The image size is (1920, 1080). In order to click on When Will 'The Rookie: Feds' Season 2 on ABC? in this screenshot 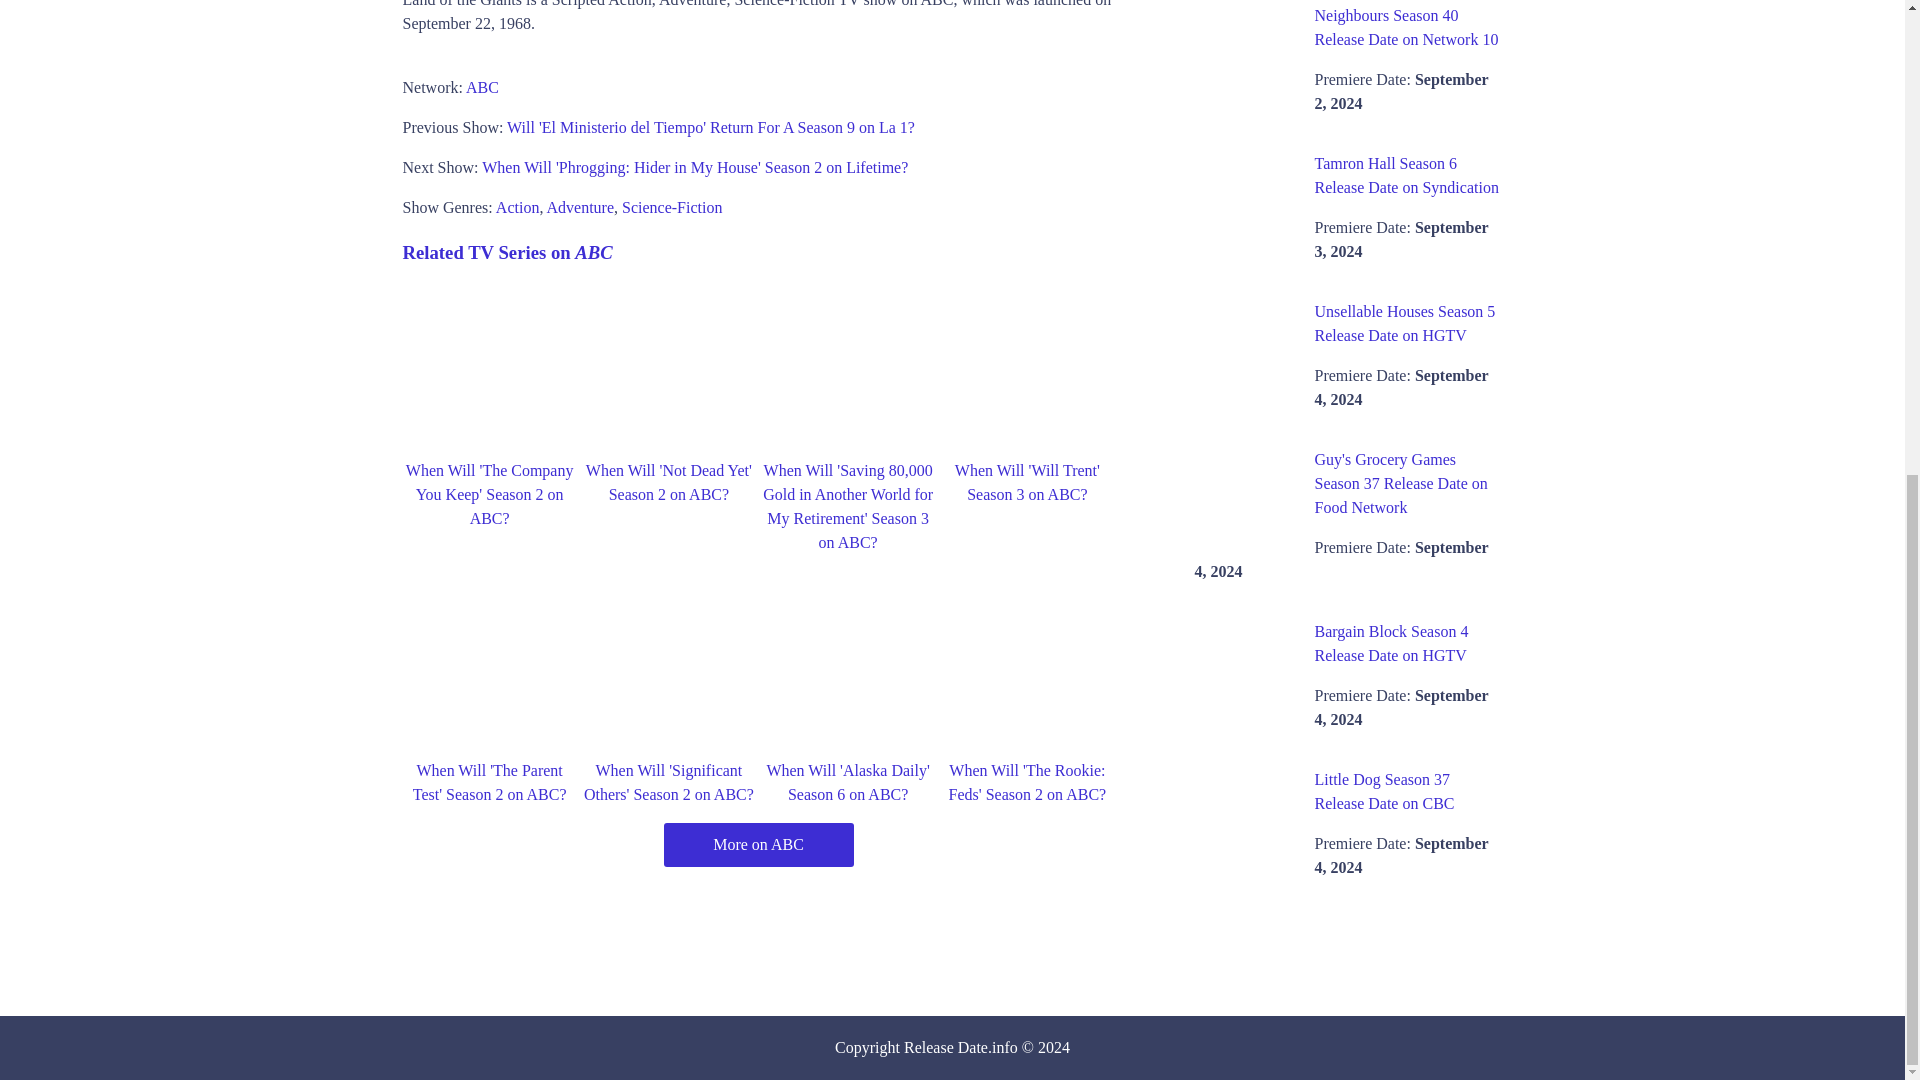, I will do `click(1028, 782)`.